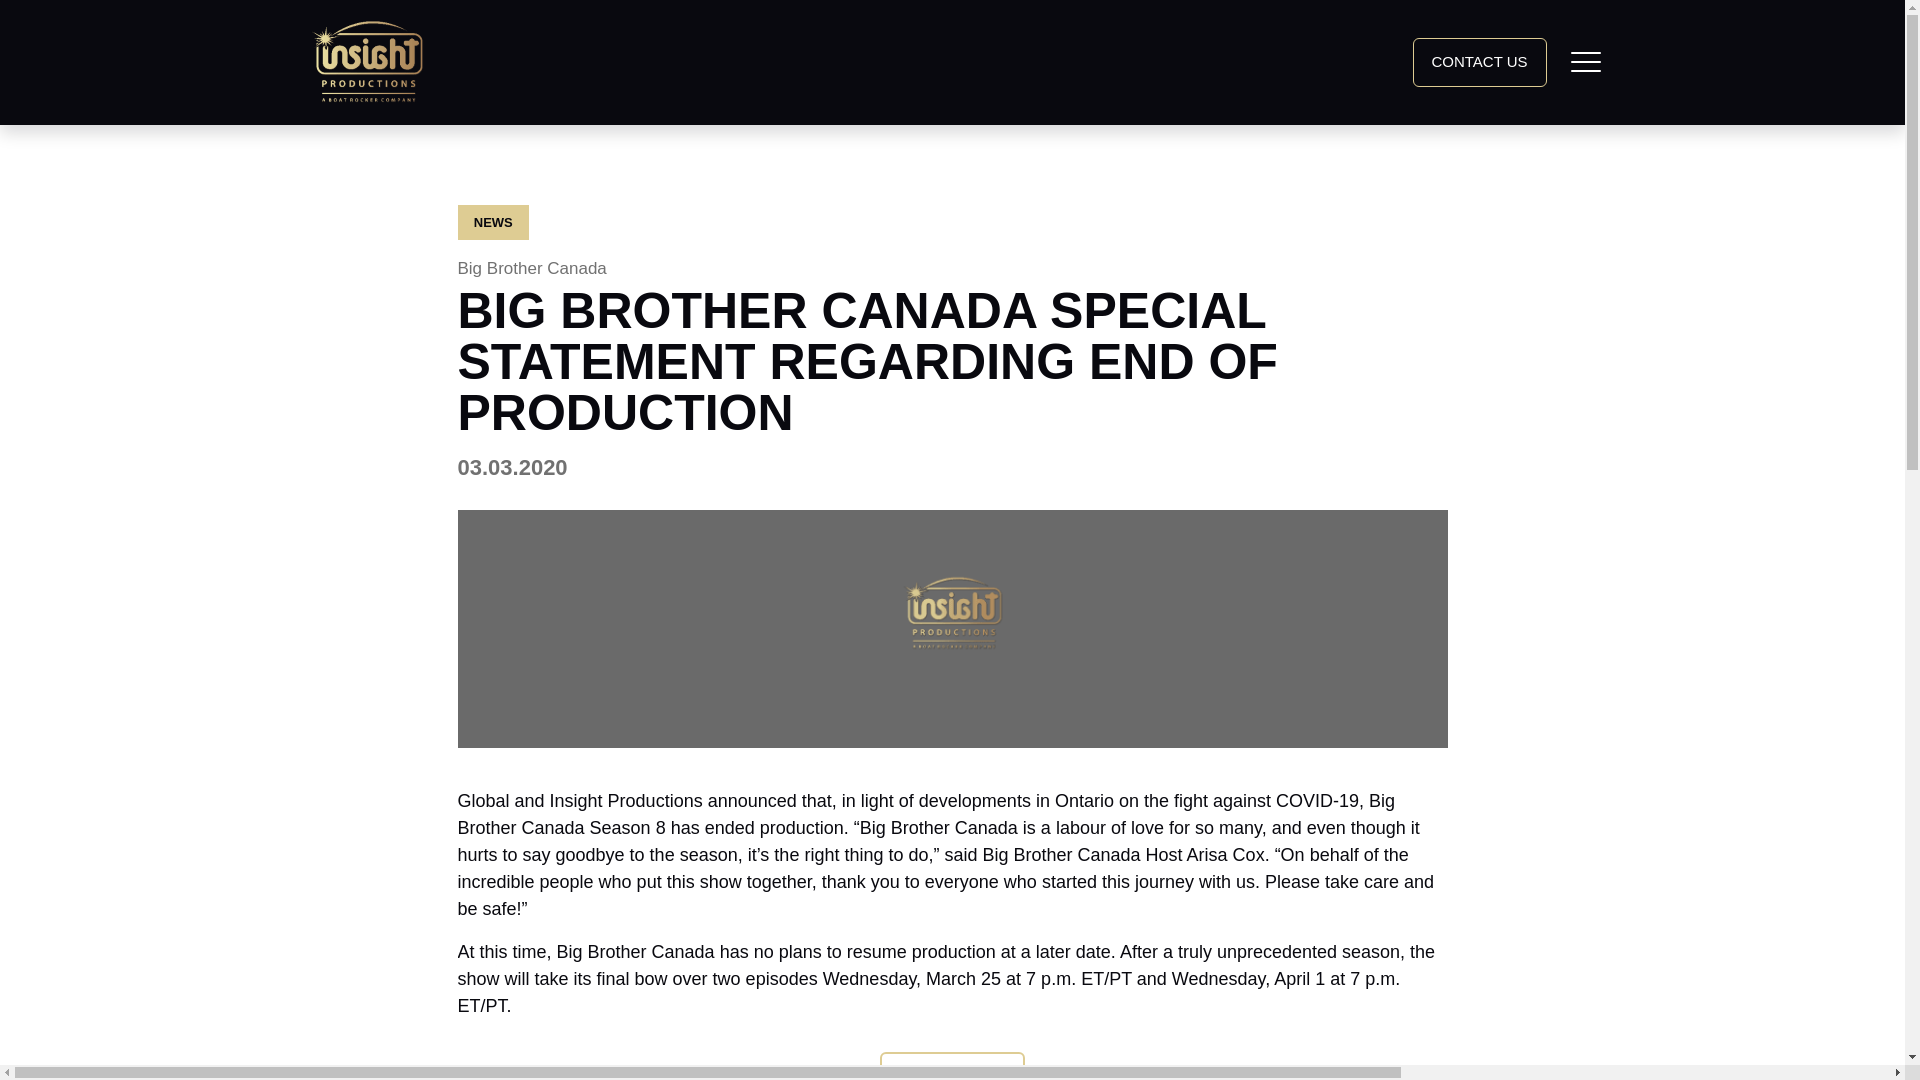 This screenshot has height=1080, width=1920. I want to click on NEWS, so click(494, 222).